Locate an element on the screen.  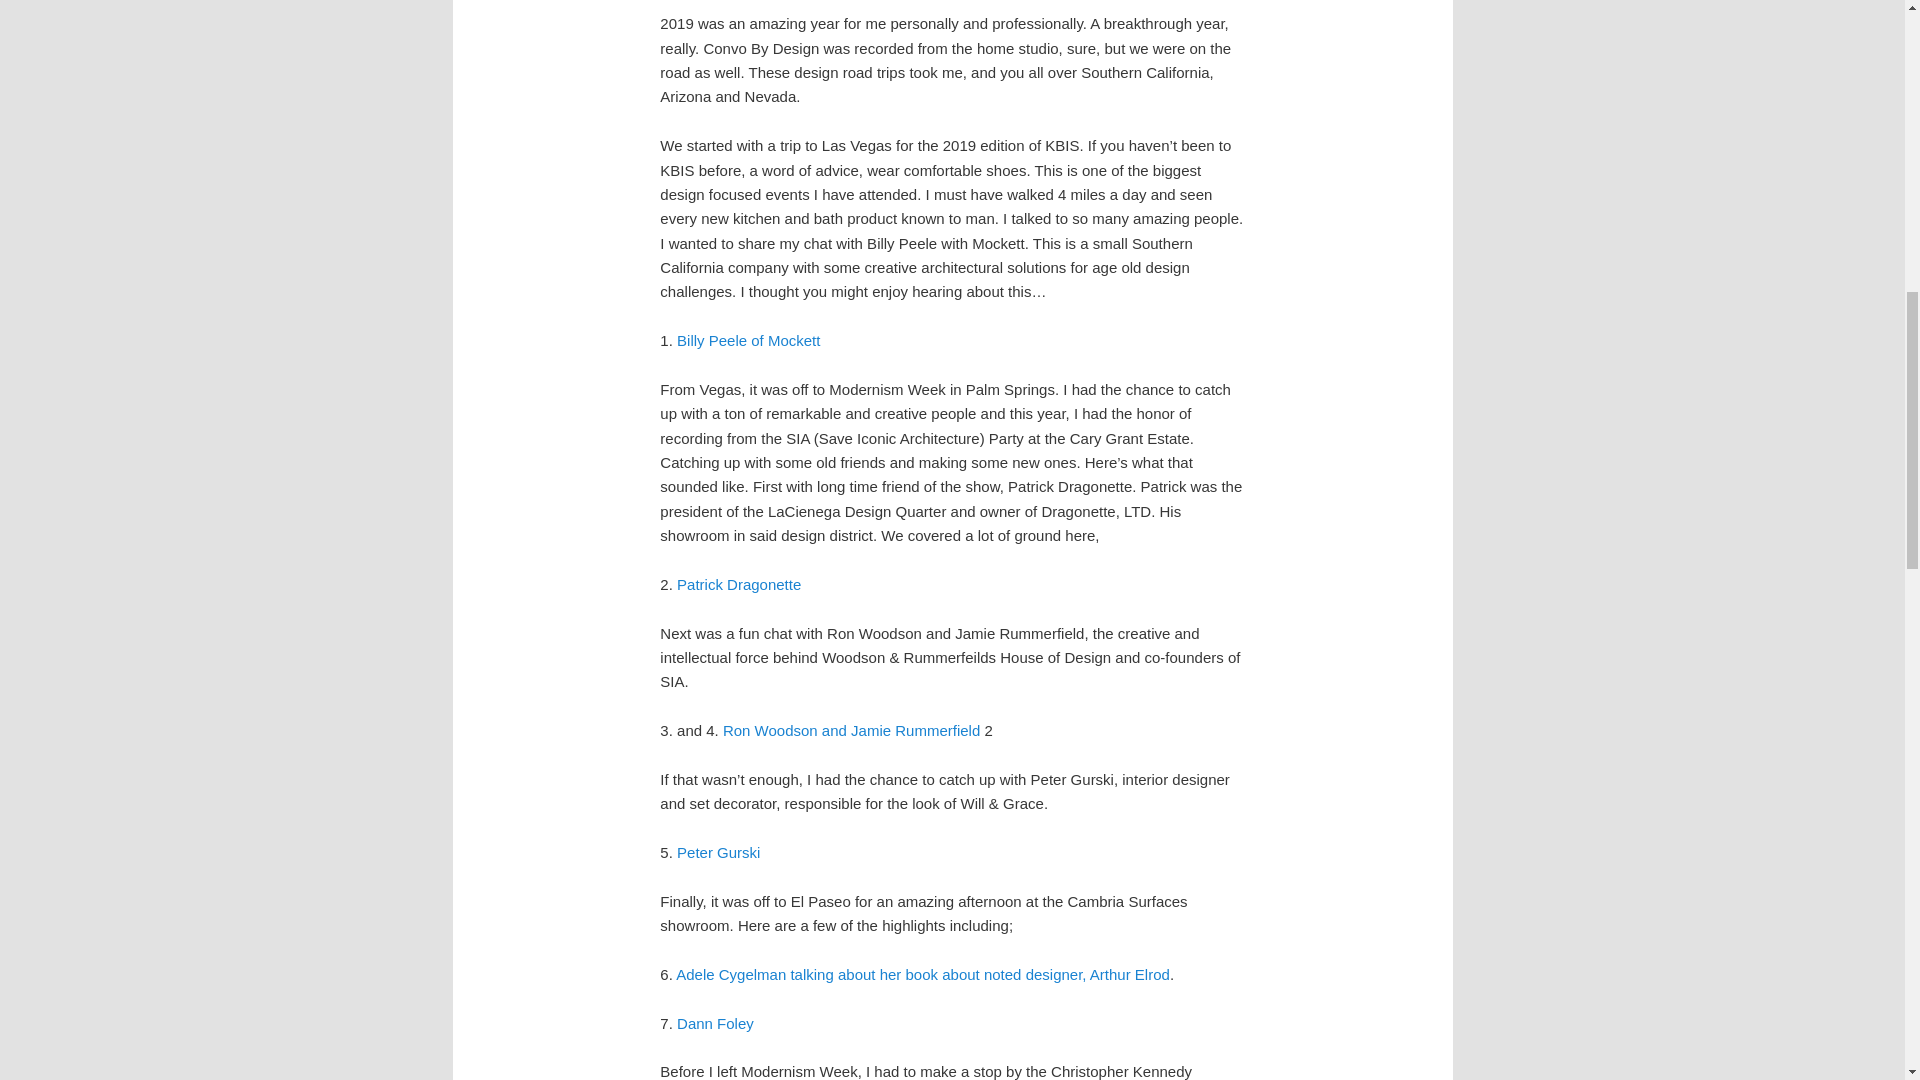
Dann Foley is located at coordinates (716, 1024).